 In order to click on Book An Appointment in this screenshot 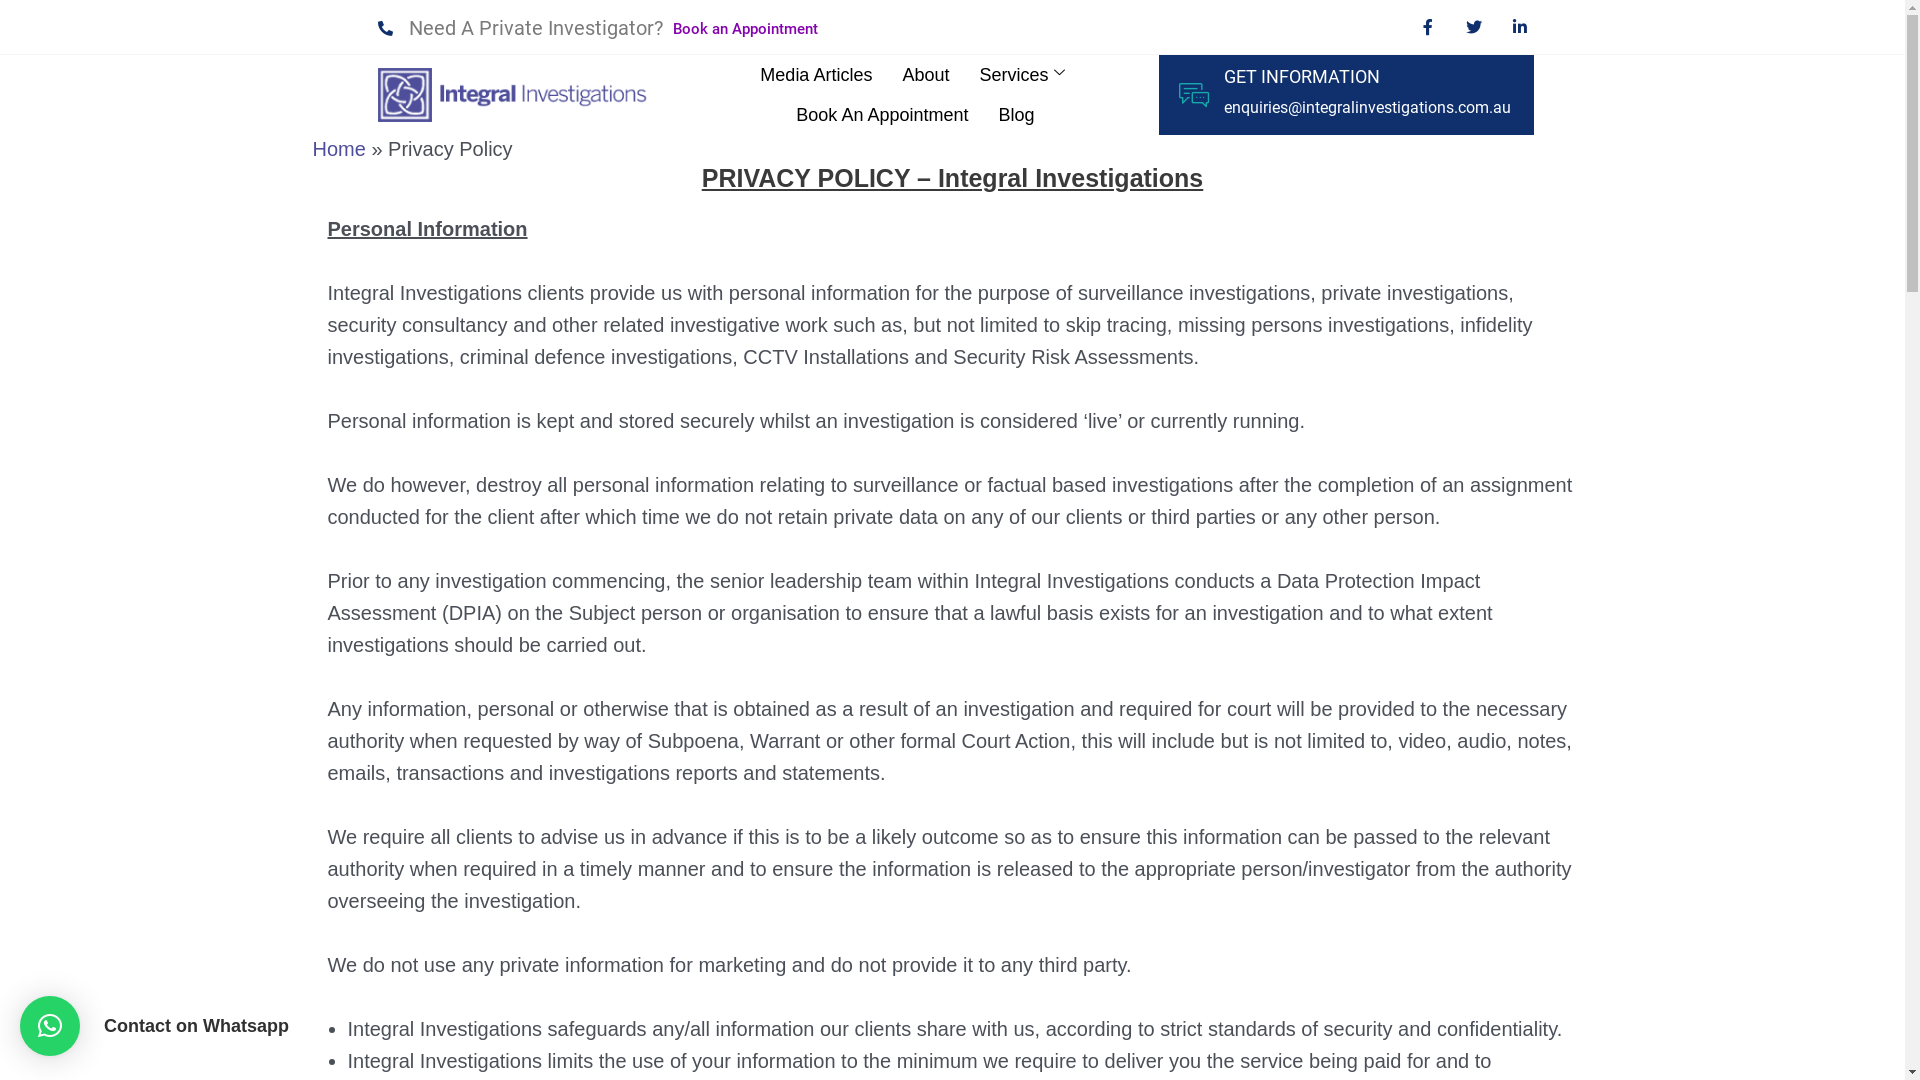, I will do `click(882, 115)`.